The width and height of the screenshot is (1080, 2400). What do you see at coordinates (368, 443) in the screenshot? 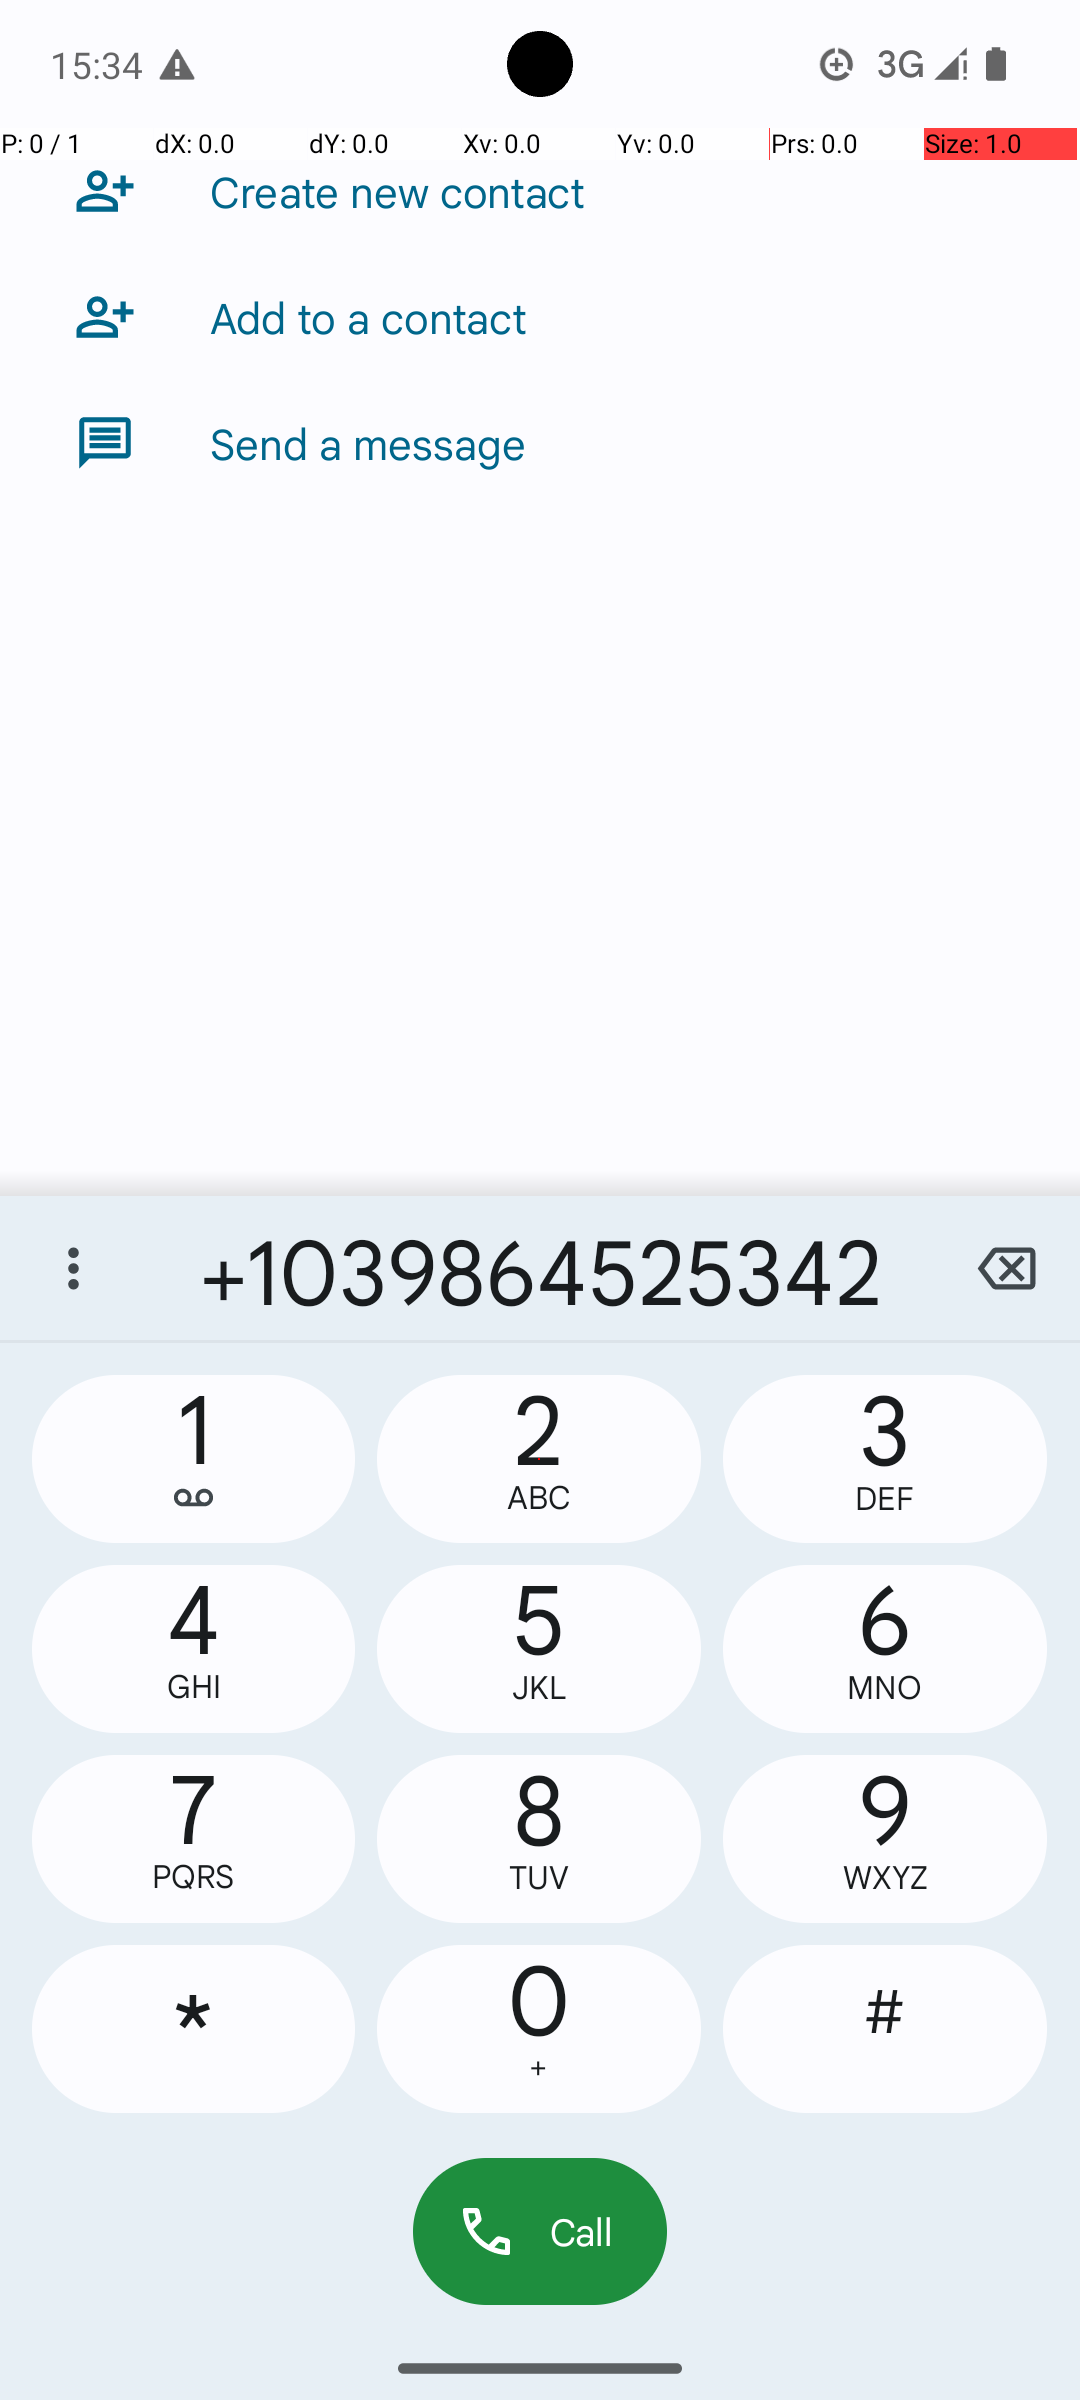
I see `Send a message` at bounding box center [368, 443].